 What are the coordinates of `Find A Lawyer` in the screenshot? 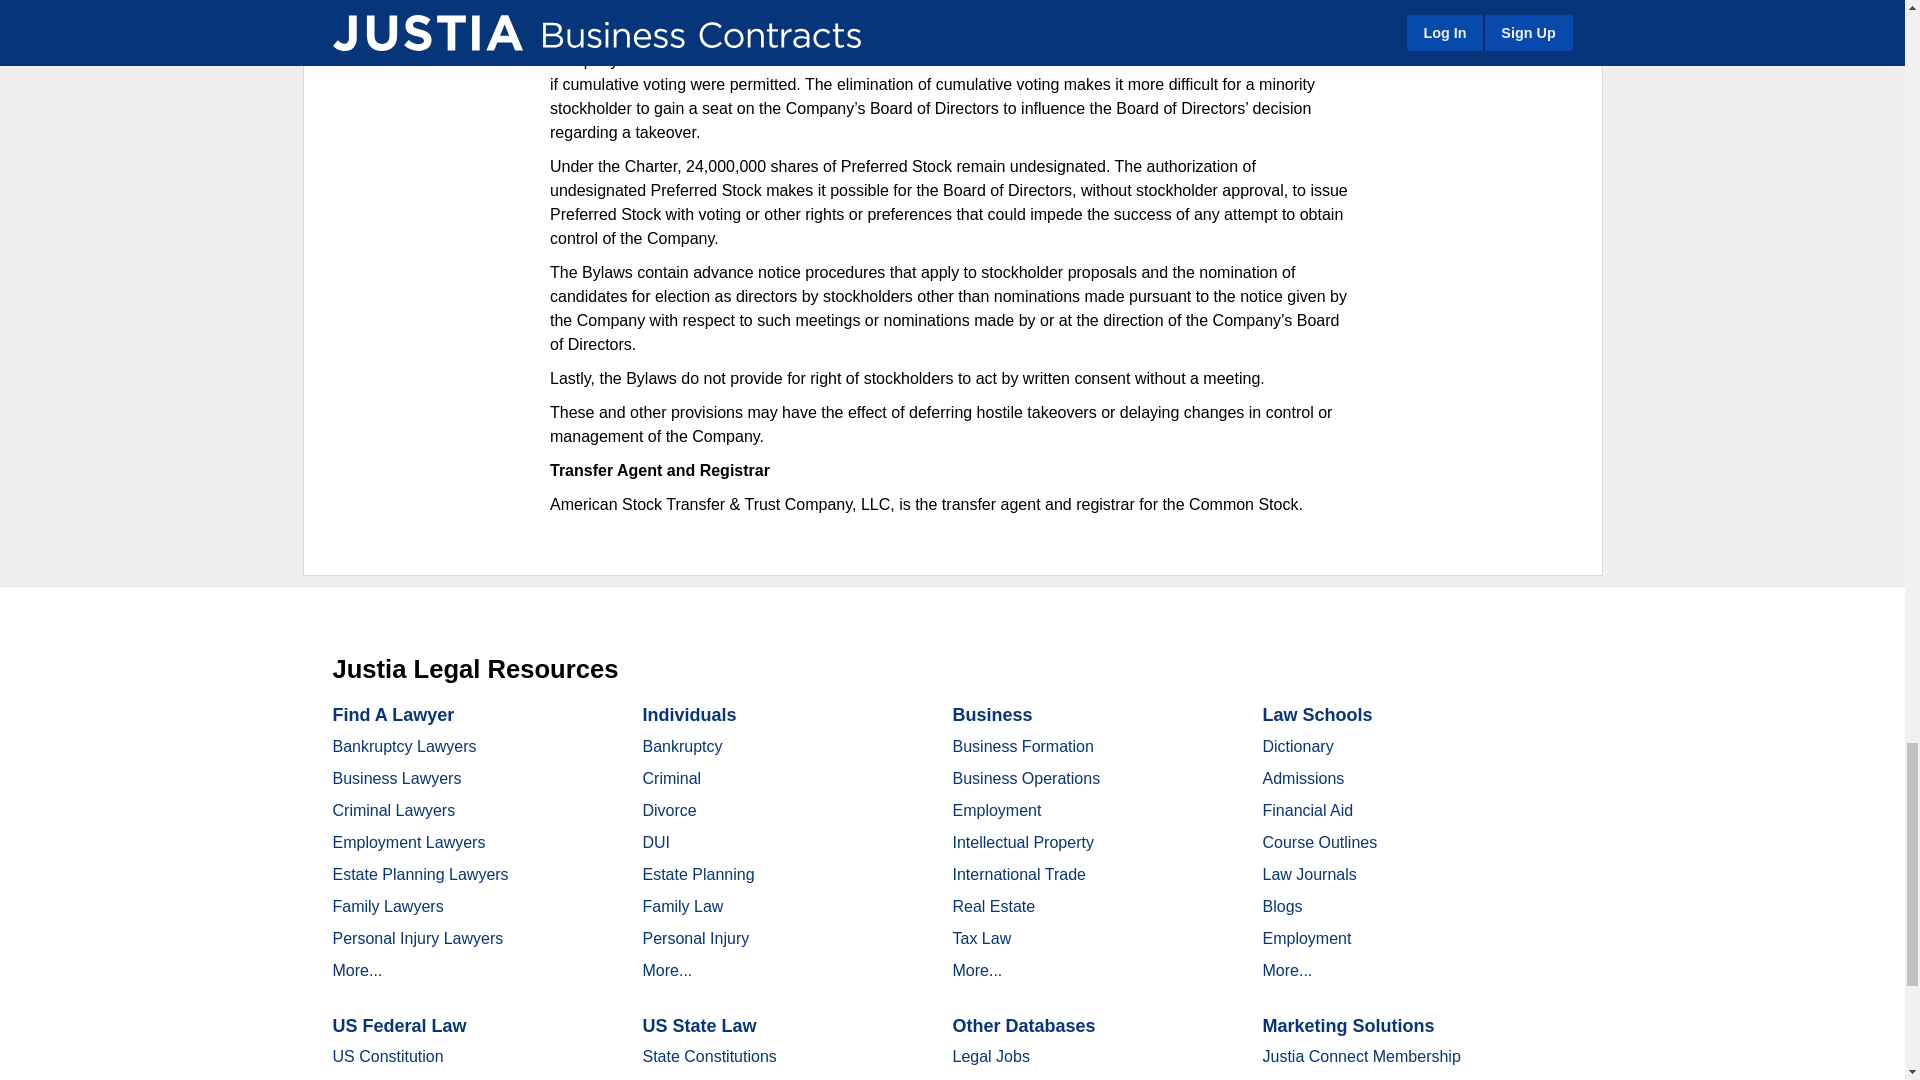 It's located at (392, 714).